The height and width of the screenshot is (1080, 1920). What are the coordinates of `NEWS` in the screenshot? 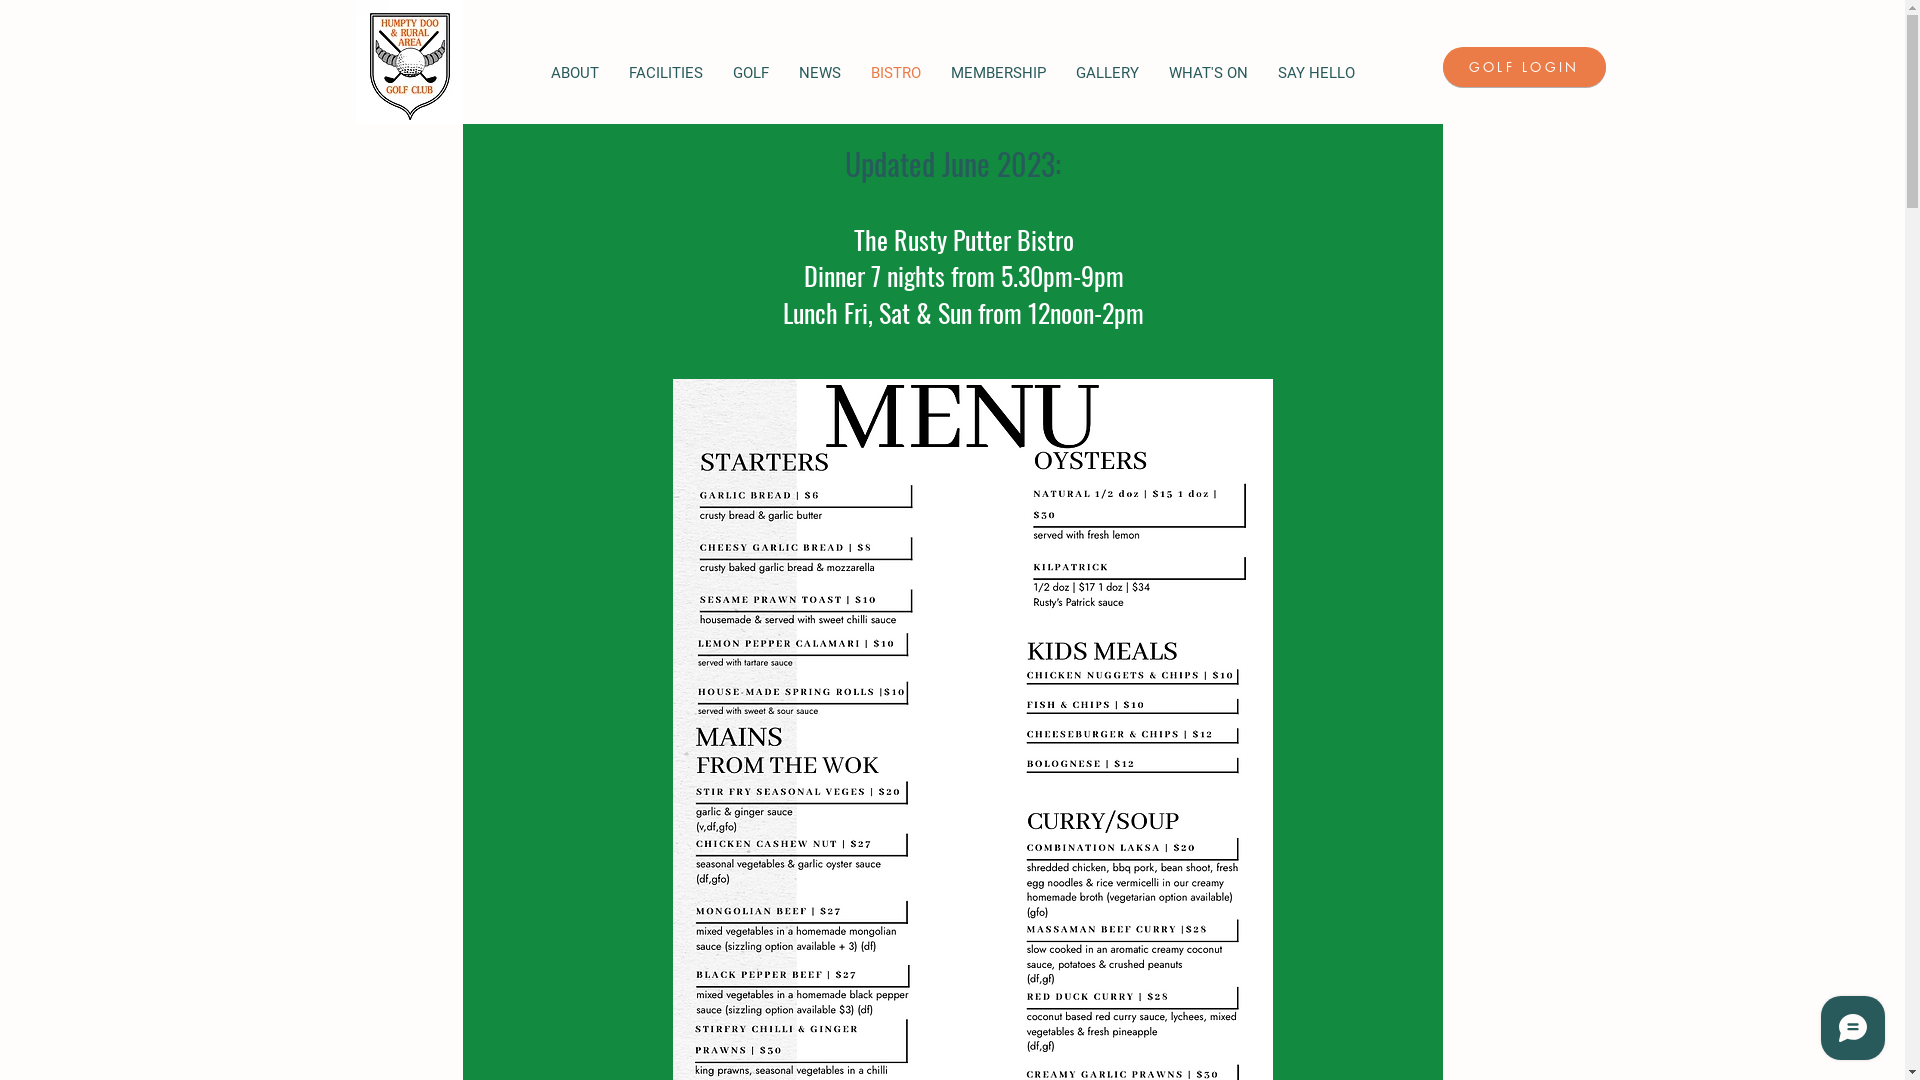 It's located at (820, 74).